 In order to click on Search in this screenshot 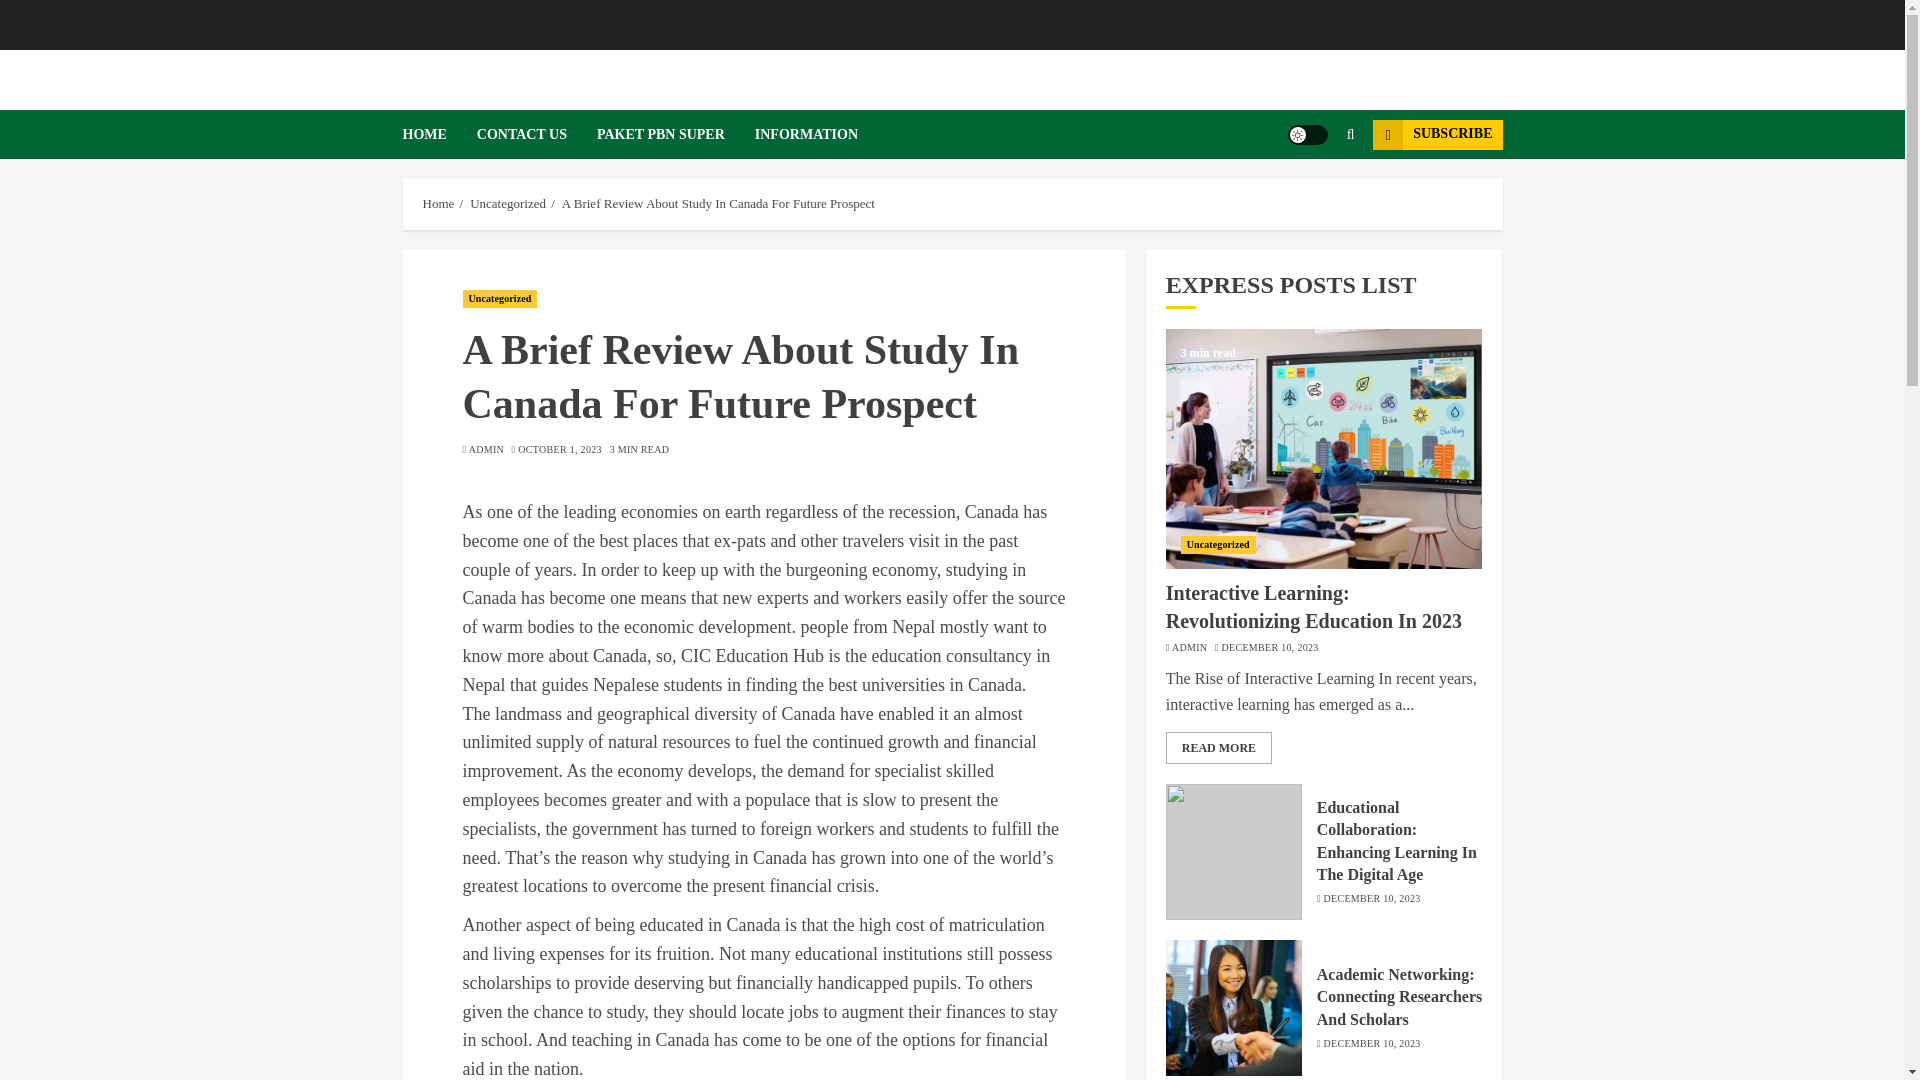, I will do `click(1312, 194)`.